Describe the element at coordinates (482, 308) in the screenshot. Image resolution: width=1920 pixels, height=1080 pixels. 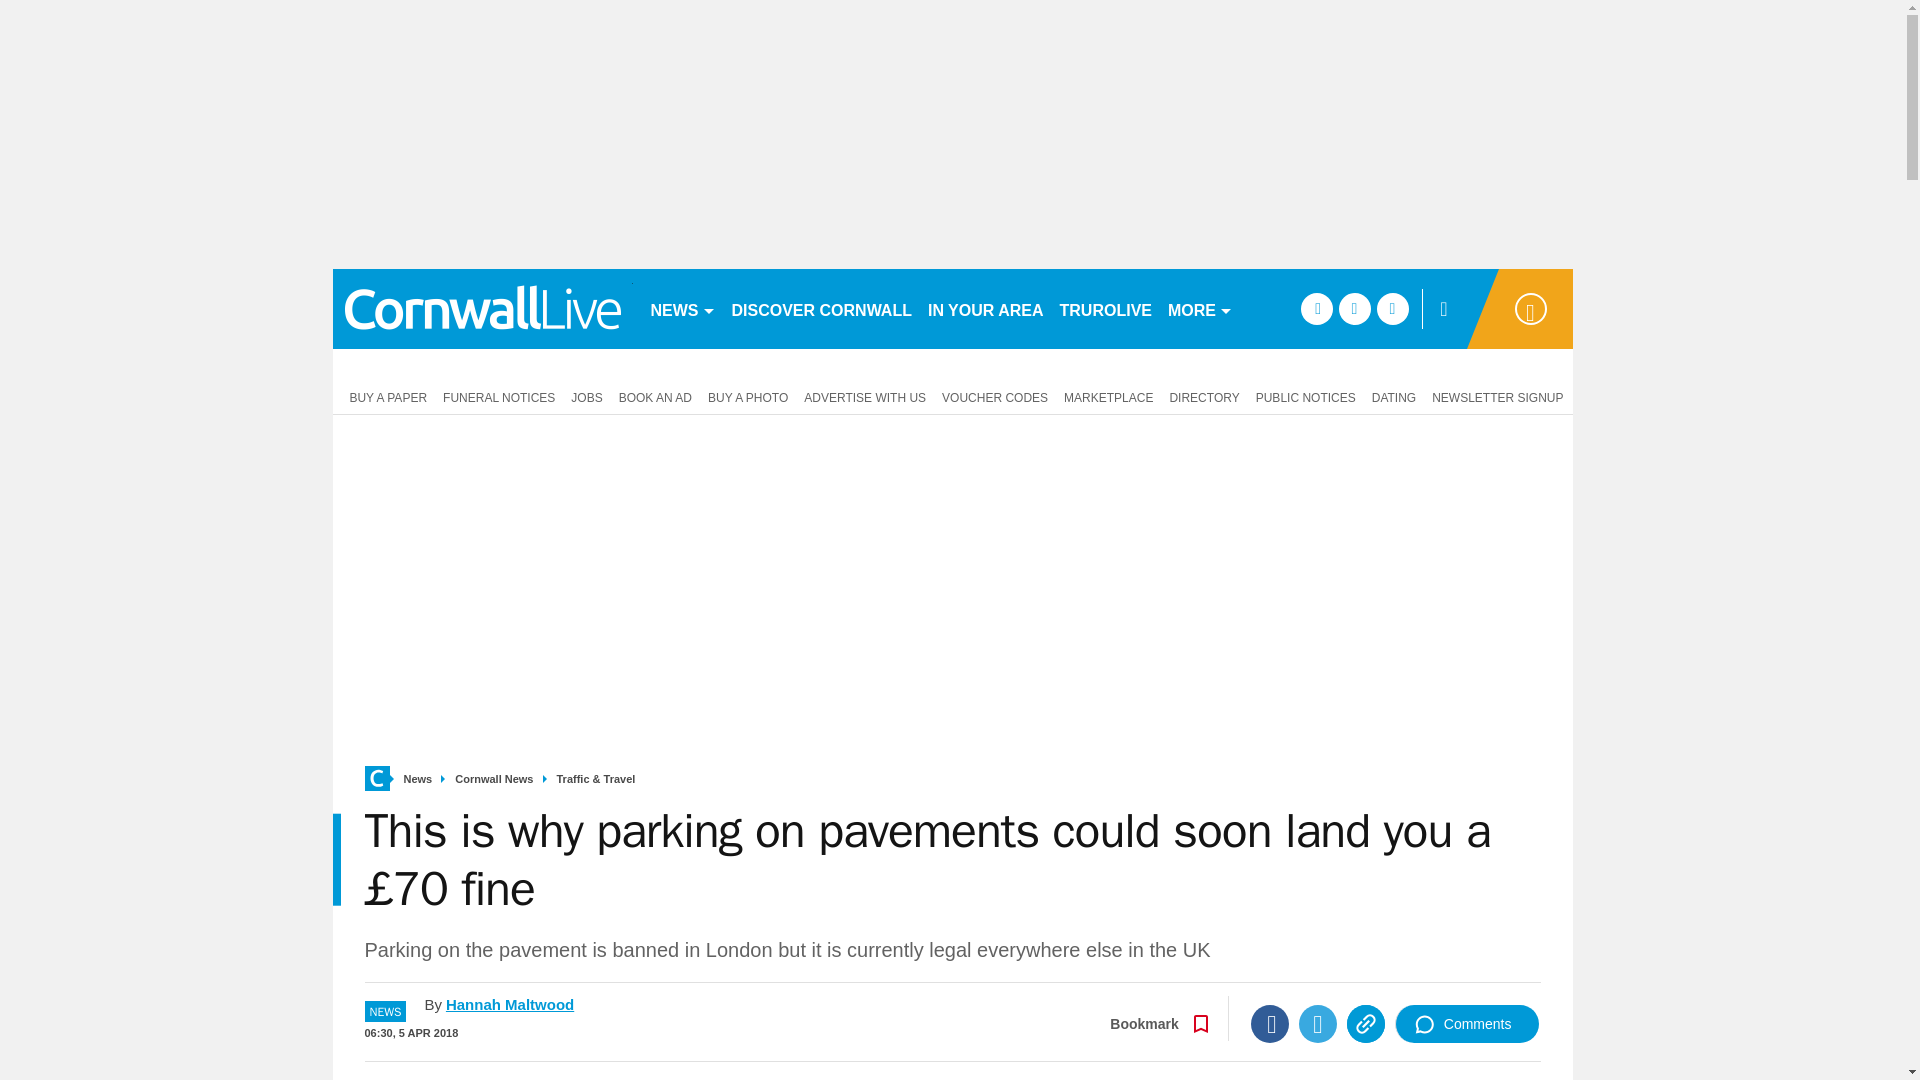
I see `cornwalllive` at that location.